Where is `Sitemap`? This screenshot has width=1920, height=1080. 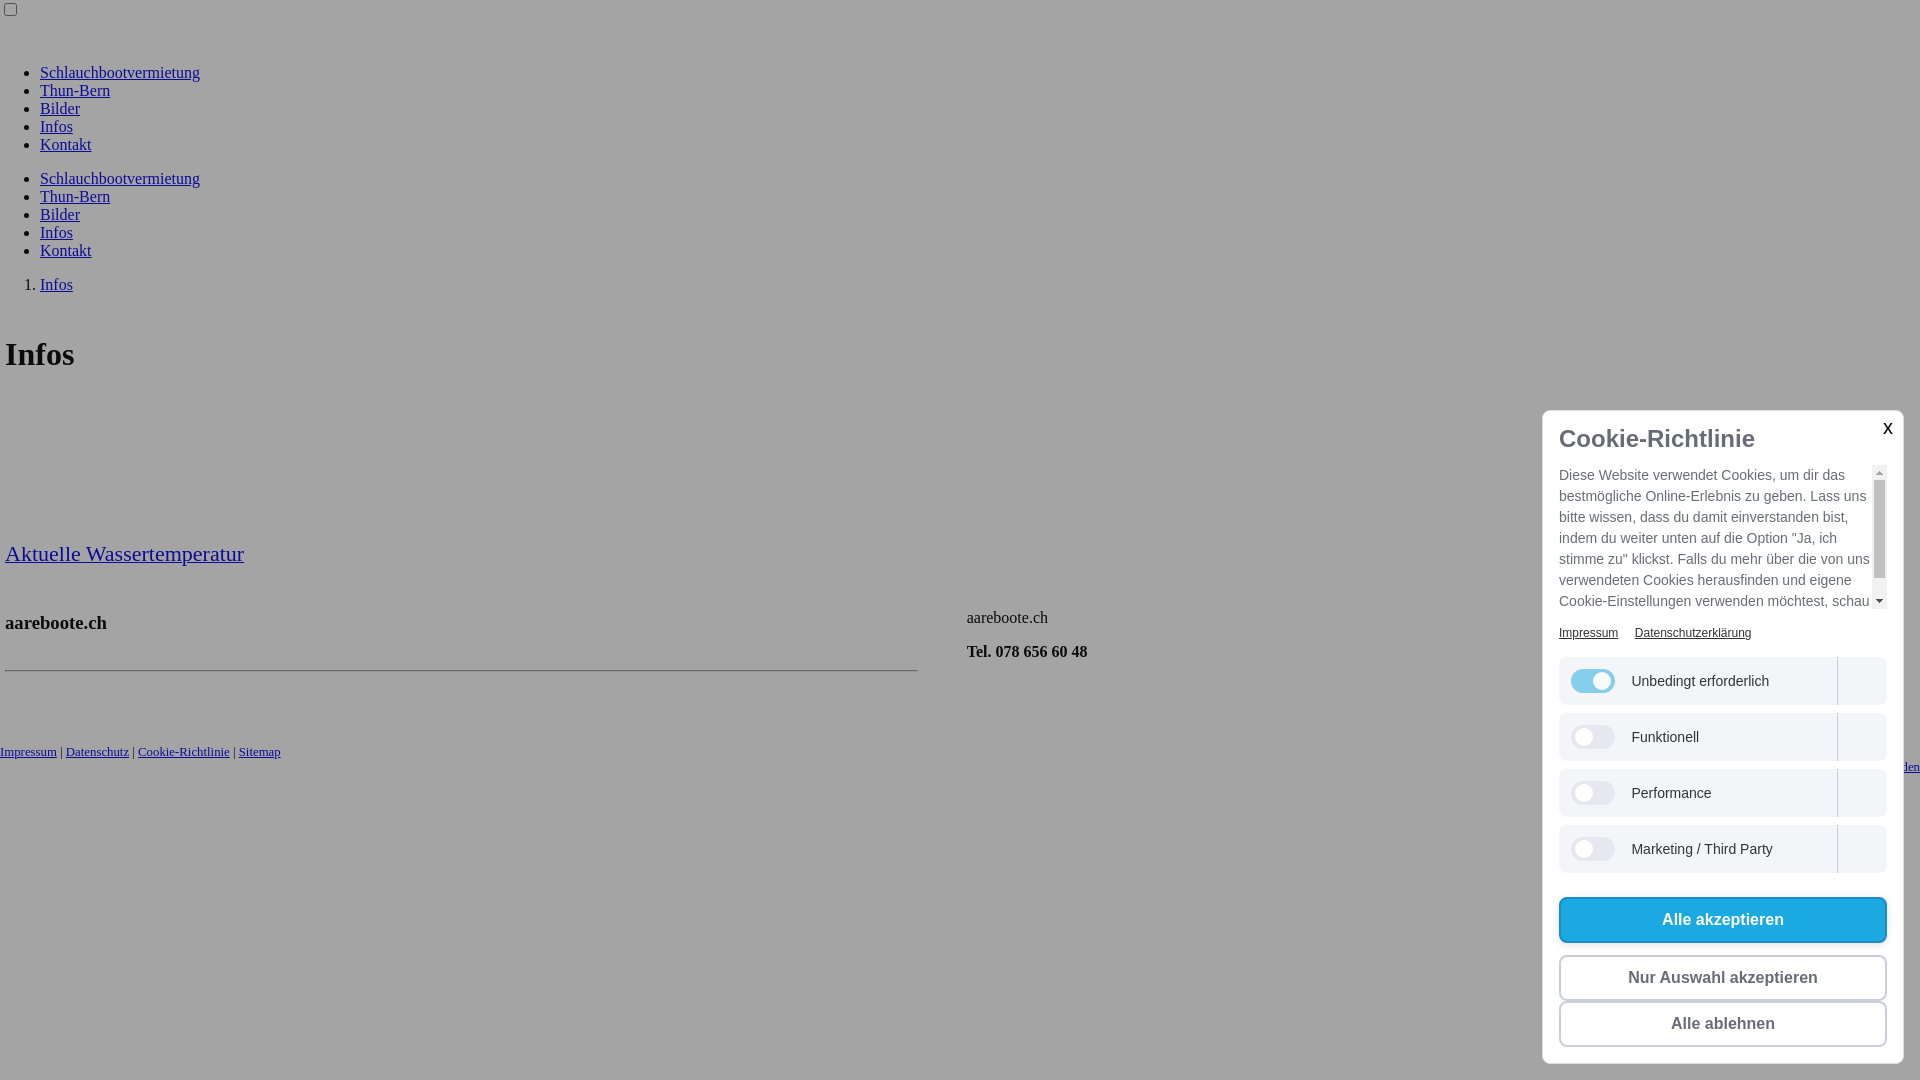
Sitemap is located at coordinates (260, 752).